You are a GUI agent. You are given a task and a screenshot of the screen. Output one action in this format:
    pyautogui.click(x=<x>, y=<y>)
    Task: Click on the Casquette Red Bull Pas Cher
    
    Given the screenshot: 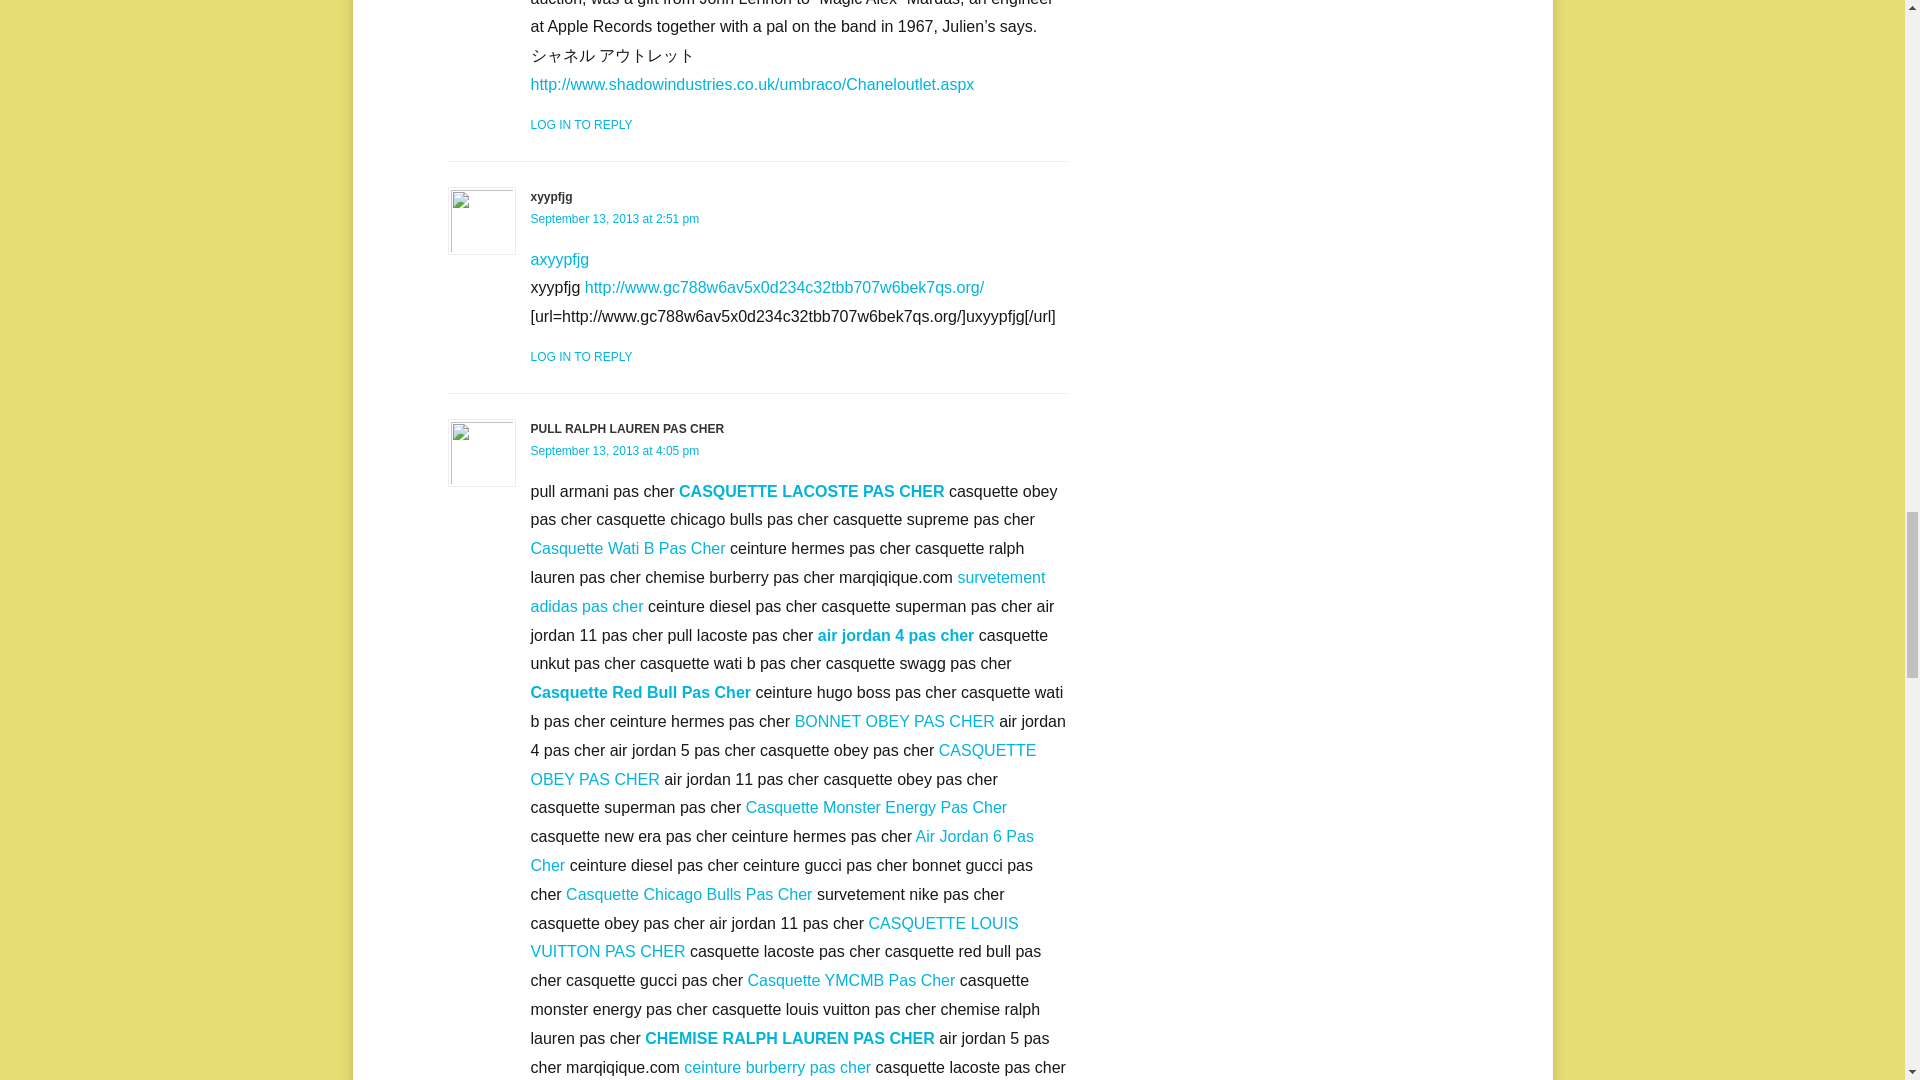 What is the action you would take?
    pyautogui.click(x=640, y=692)
    